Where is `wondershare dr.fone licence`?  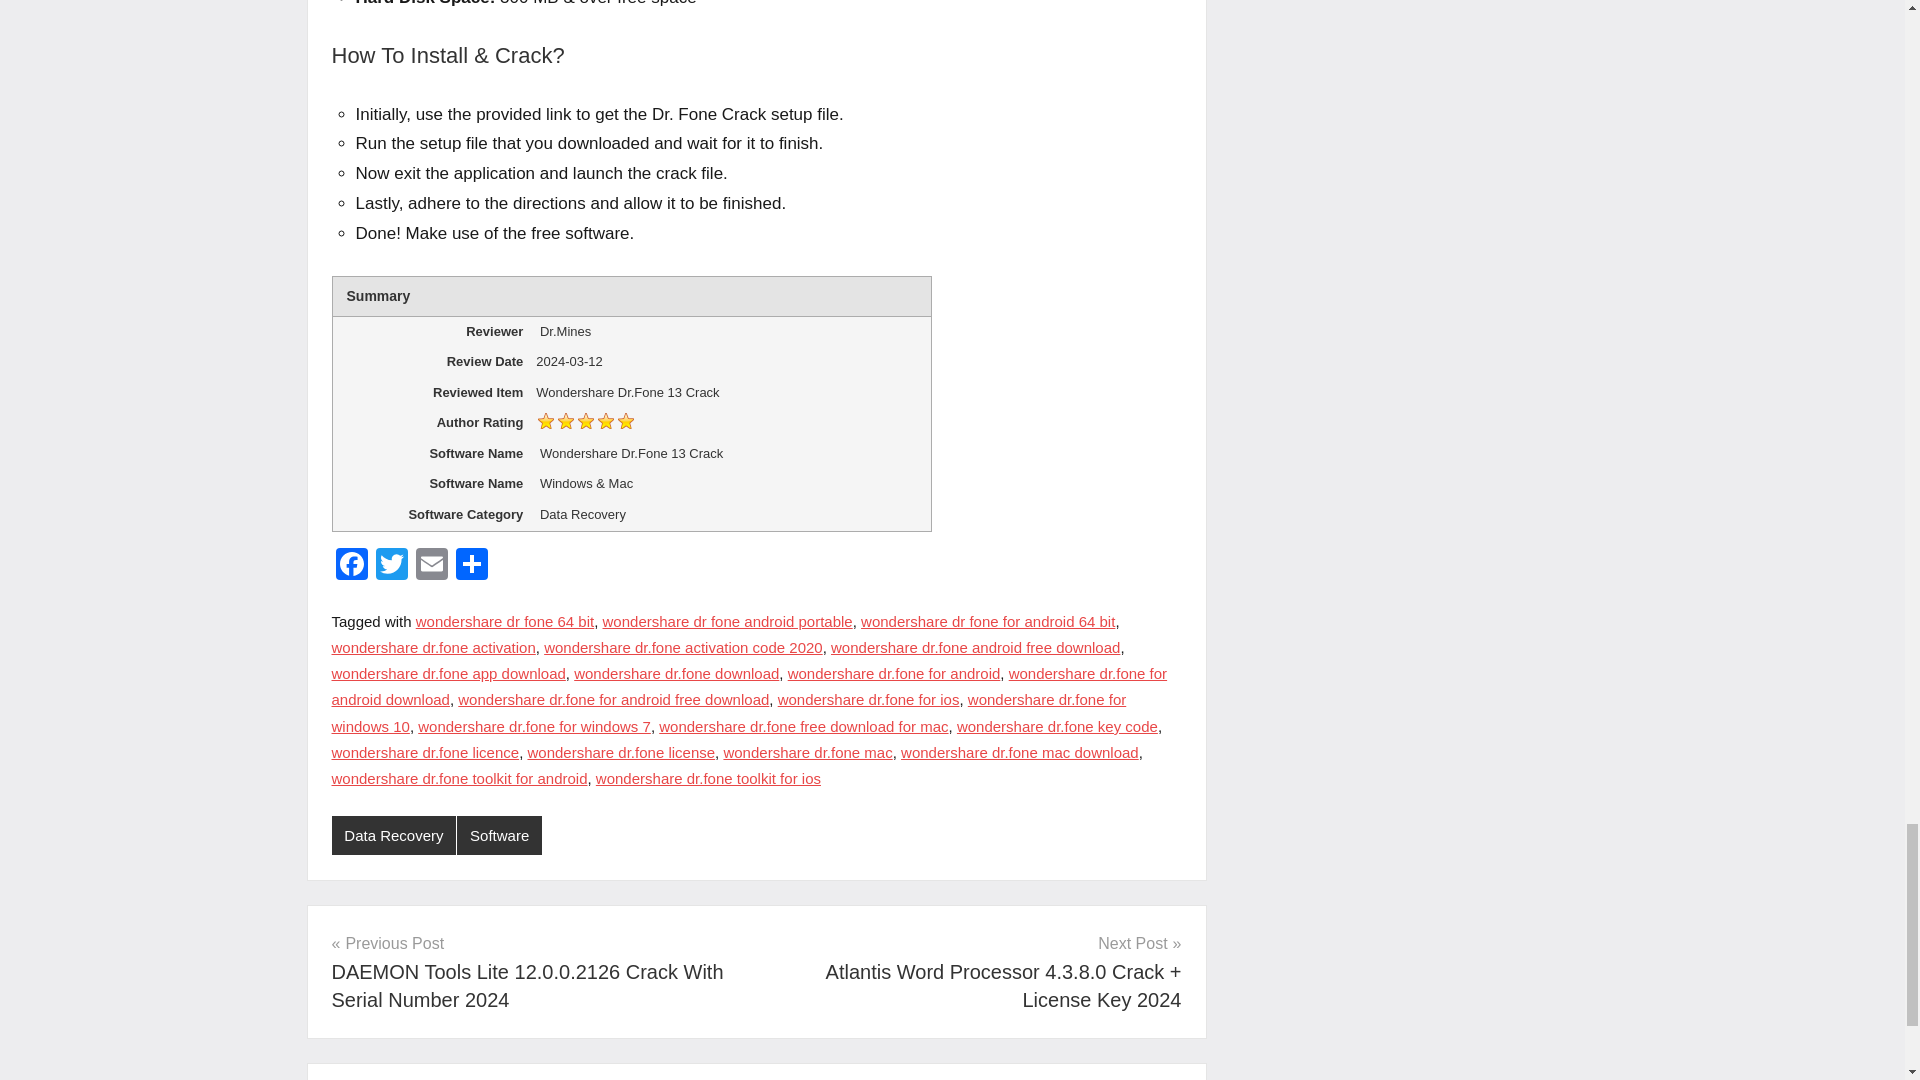 wondershare dr.fone licence is located at coordinates (426, 752).